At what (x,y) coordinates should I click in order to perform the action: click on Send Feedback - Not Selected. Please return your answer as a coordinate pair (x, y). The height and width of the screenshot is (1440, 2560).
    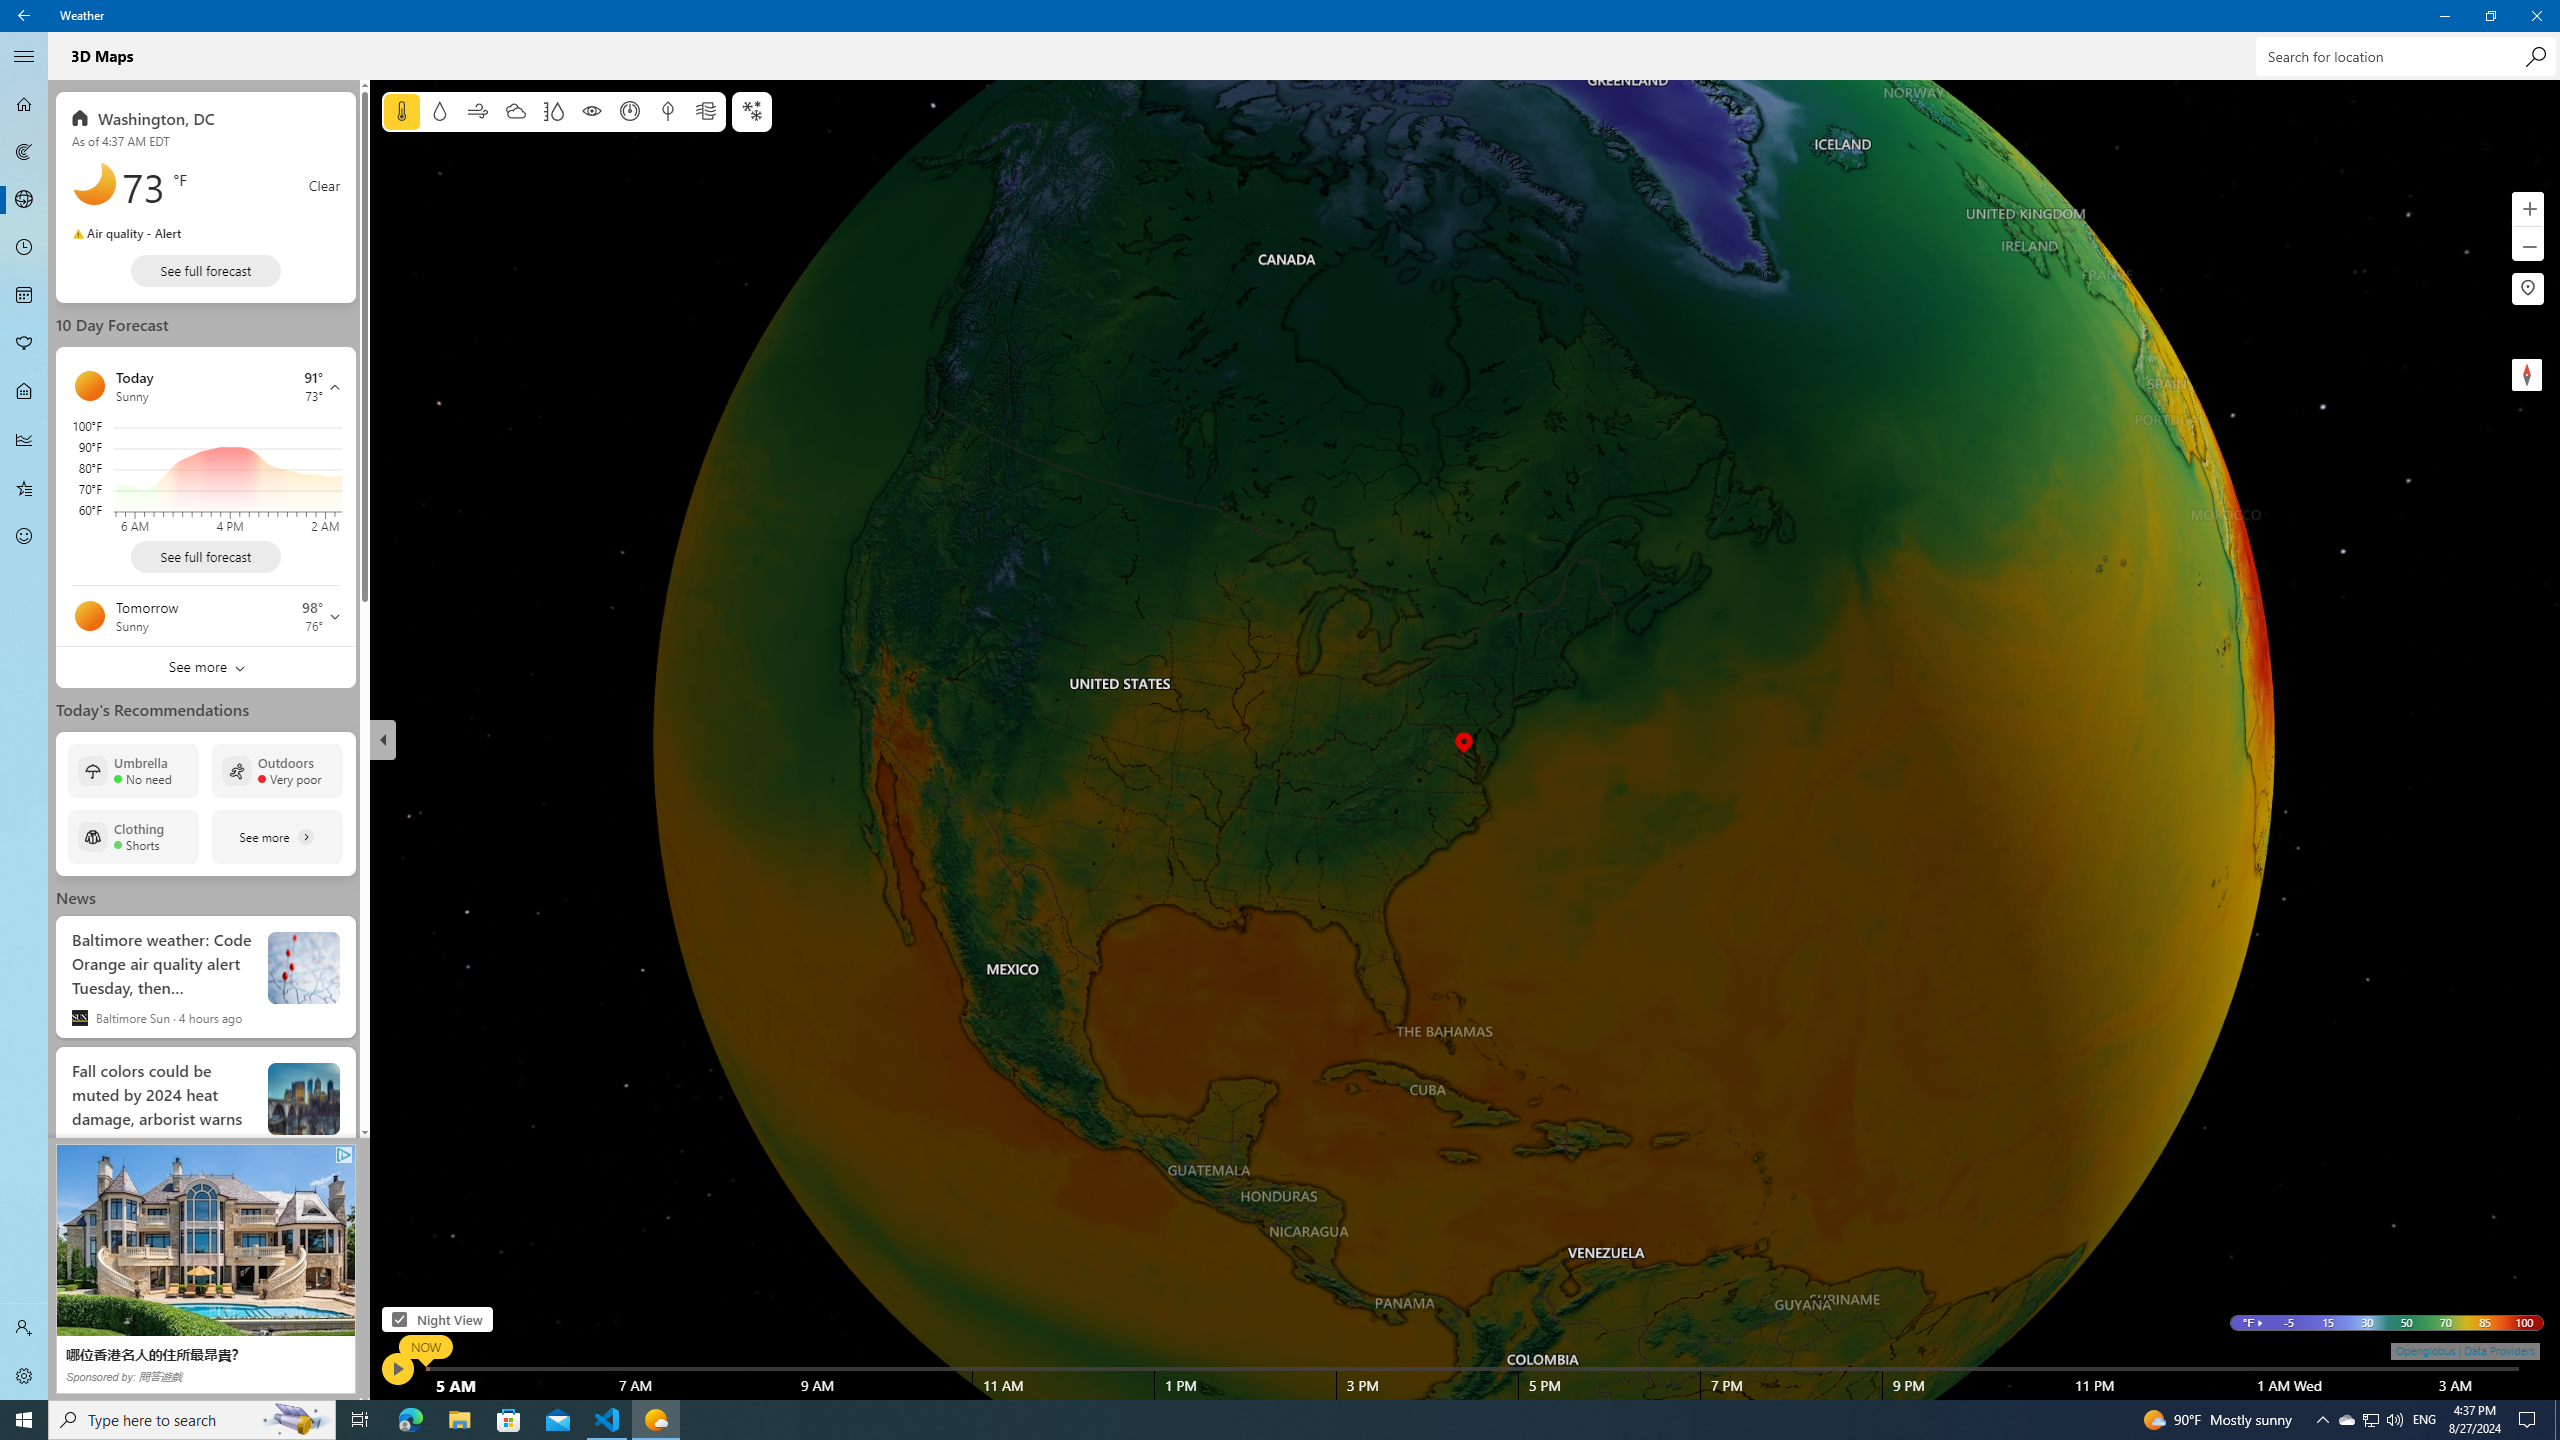
    Looking at the image, I should click on (24, 536).